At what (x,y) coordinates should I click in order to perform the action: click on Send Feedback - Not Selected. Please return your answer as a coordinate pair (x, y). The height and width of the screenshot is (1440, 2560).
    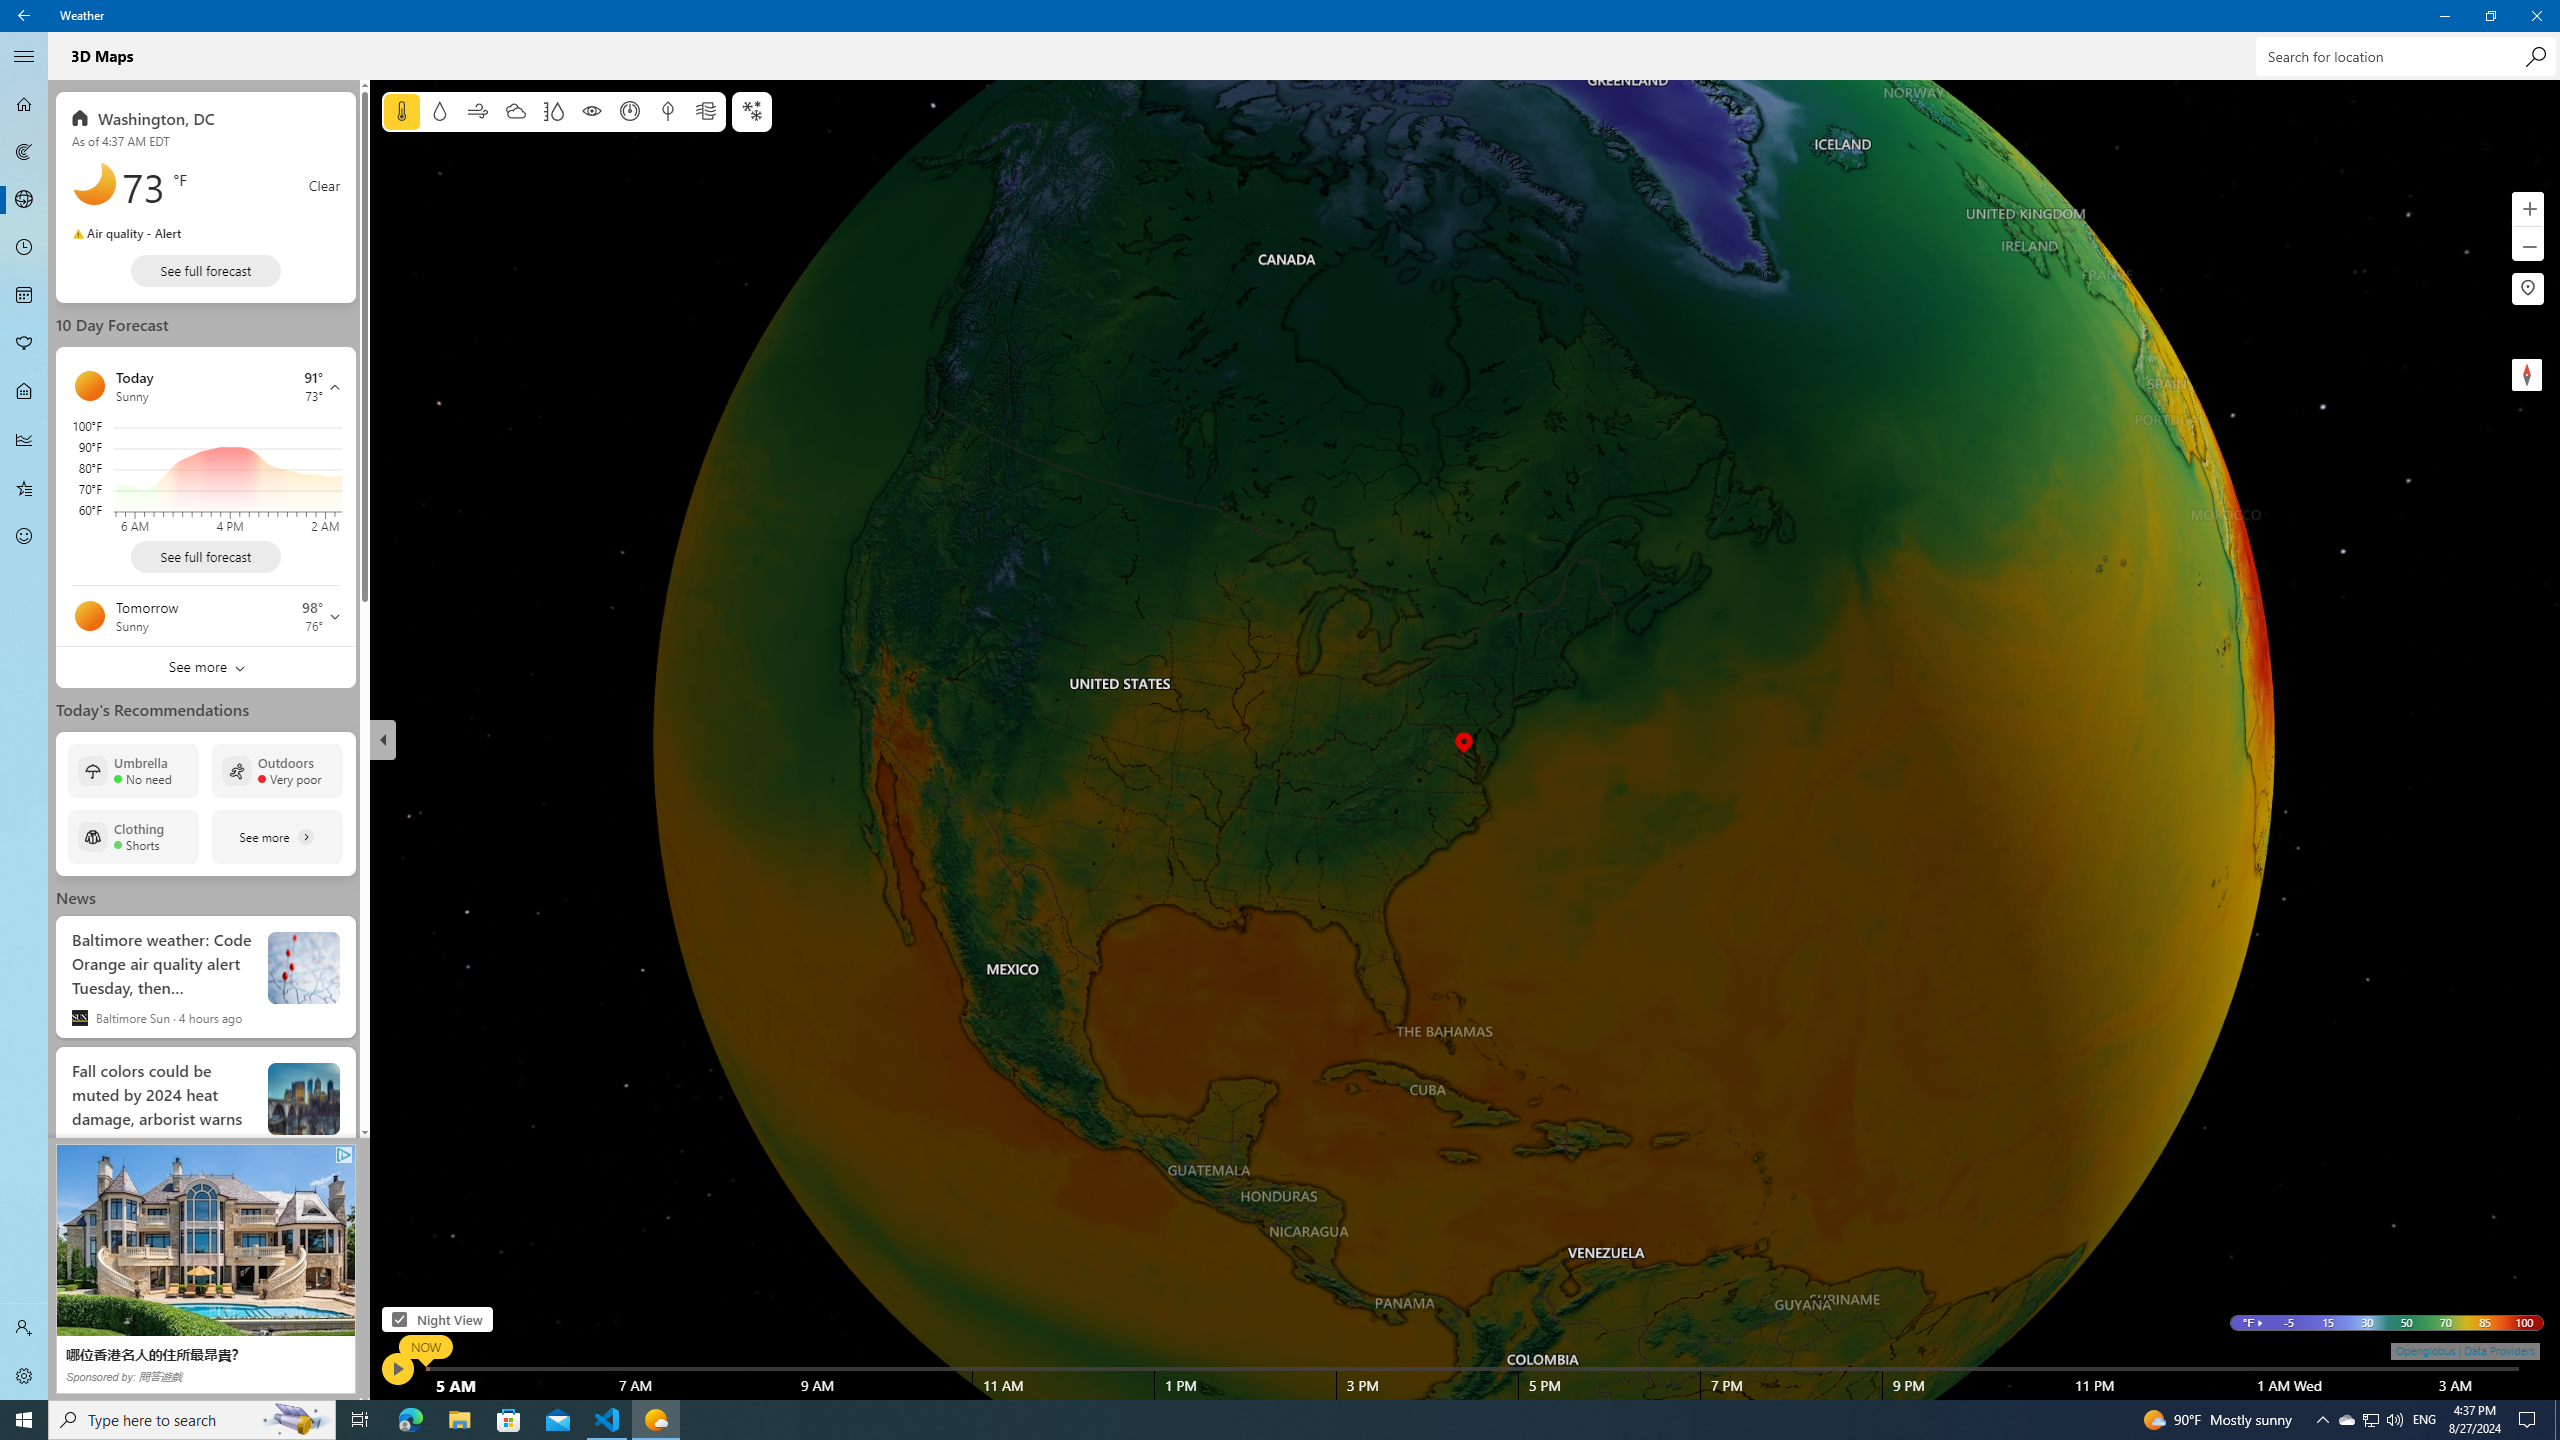
    Looking at the image, I should click on (24, 536).